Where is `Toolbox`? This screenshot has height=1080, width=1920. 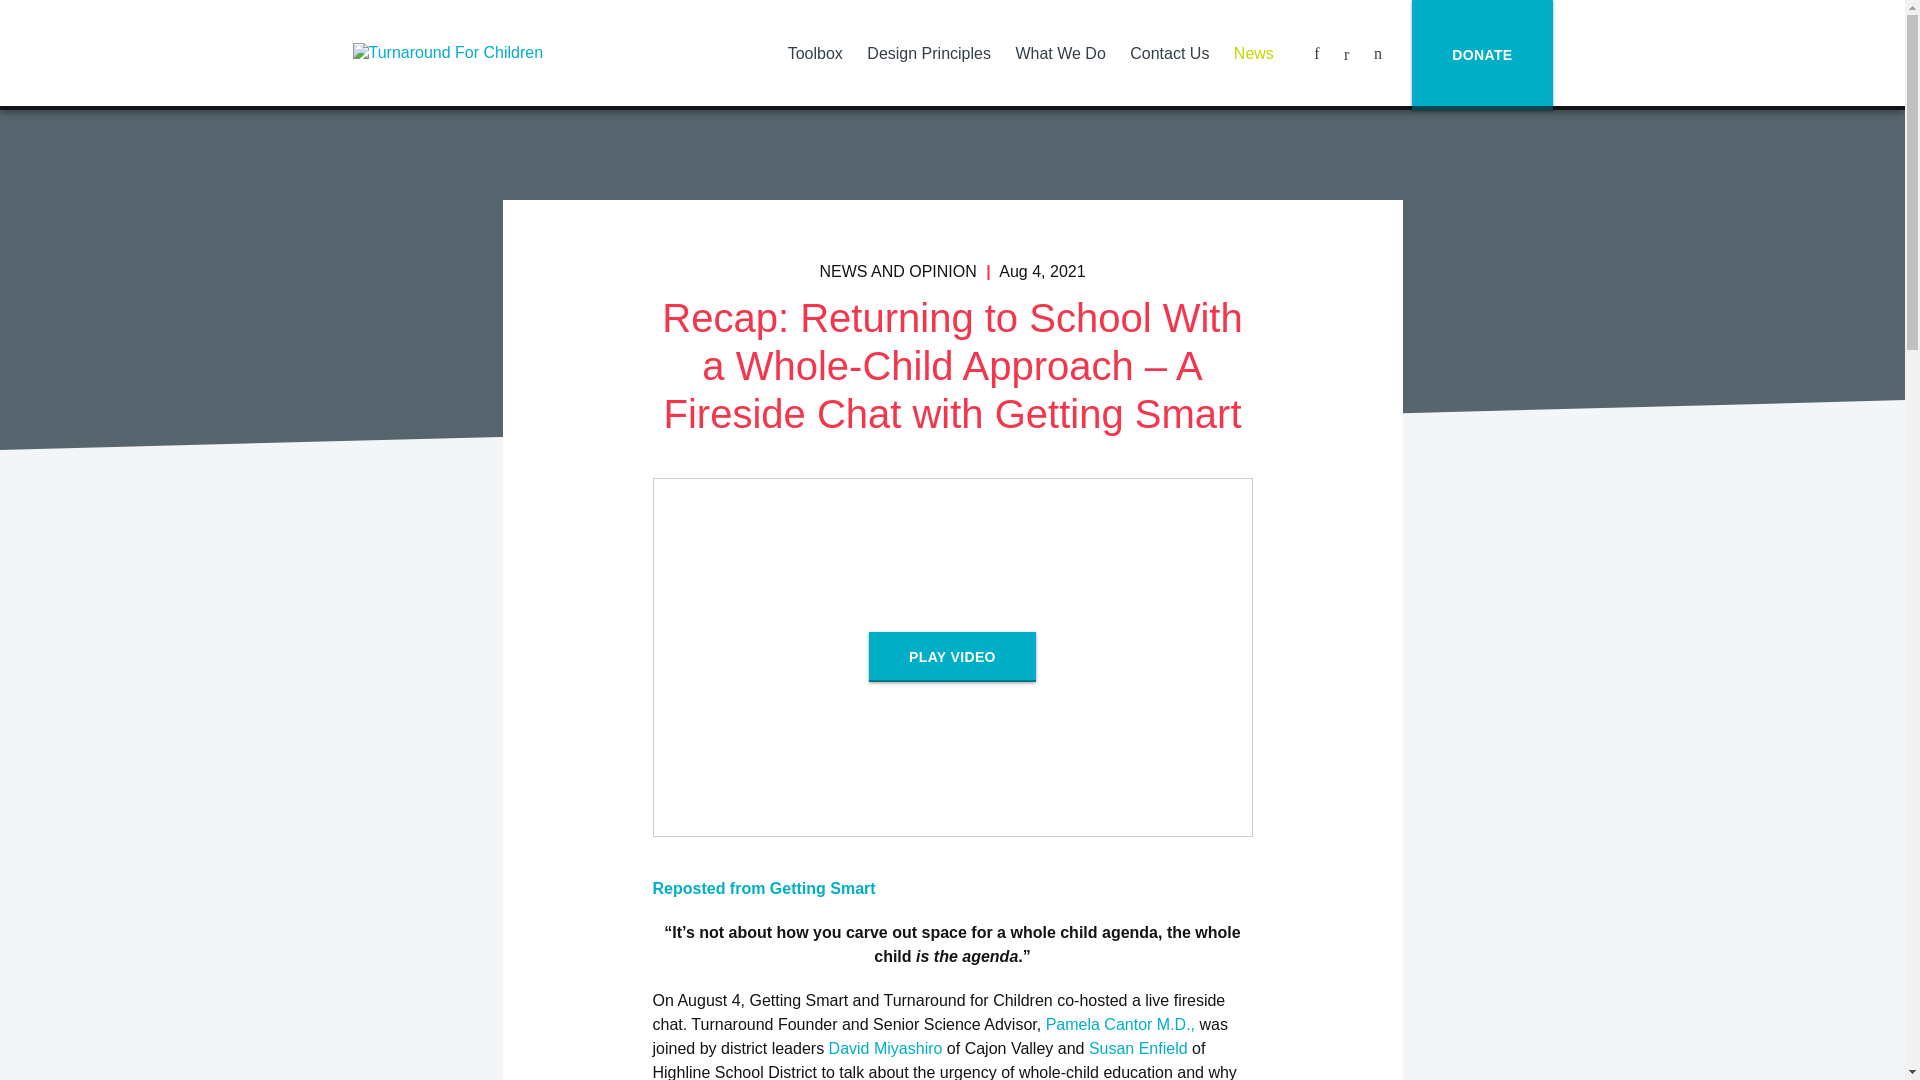 Toolbox is located at coordinates (814, 53).